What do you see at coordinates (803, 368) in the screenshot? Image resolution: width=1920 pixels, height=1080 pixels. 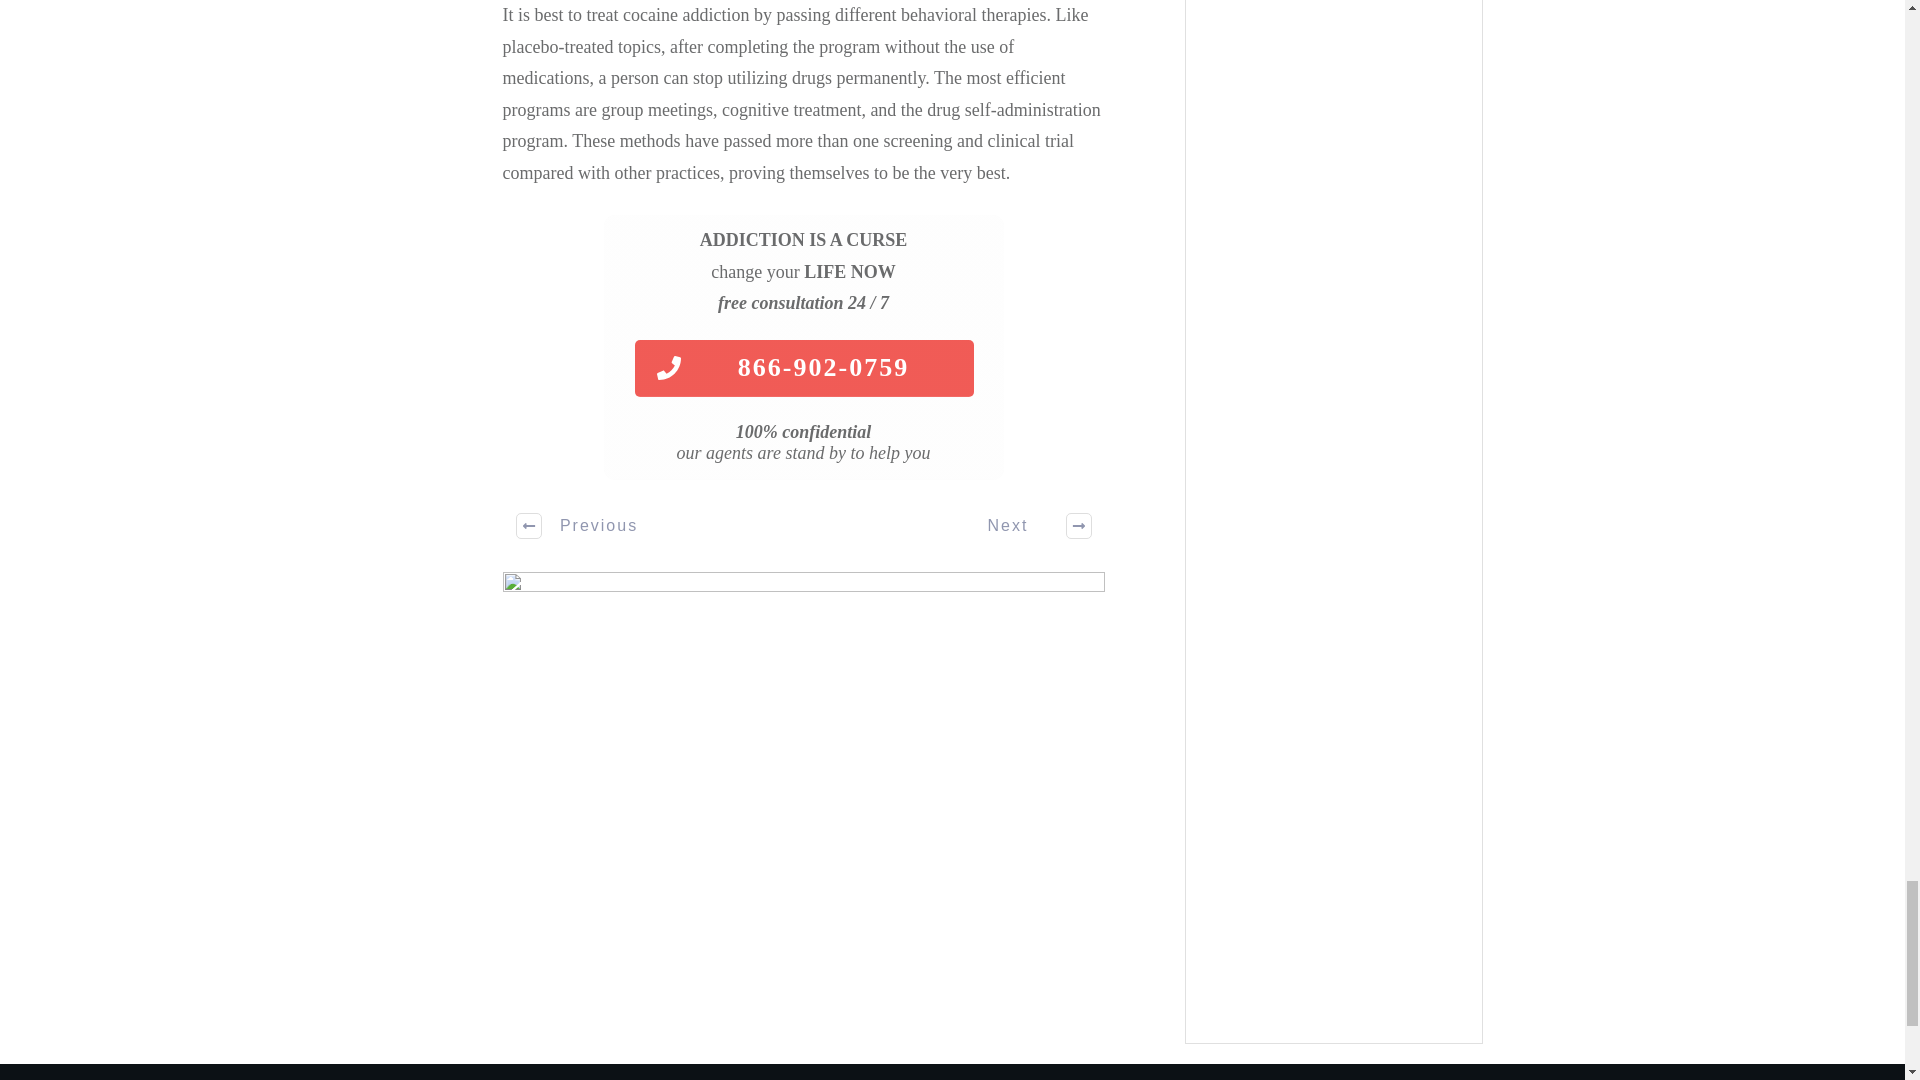 I see `866-902-0759` at bounding box center [803, 368].